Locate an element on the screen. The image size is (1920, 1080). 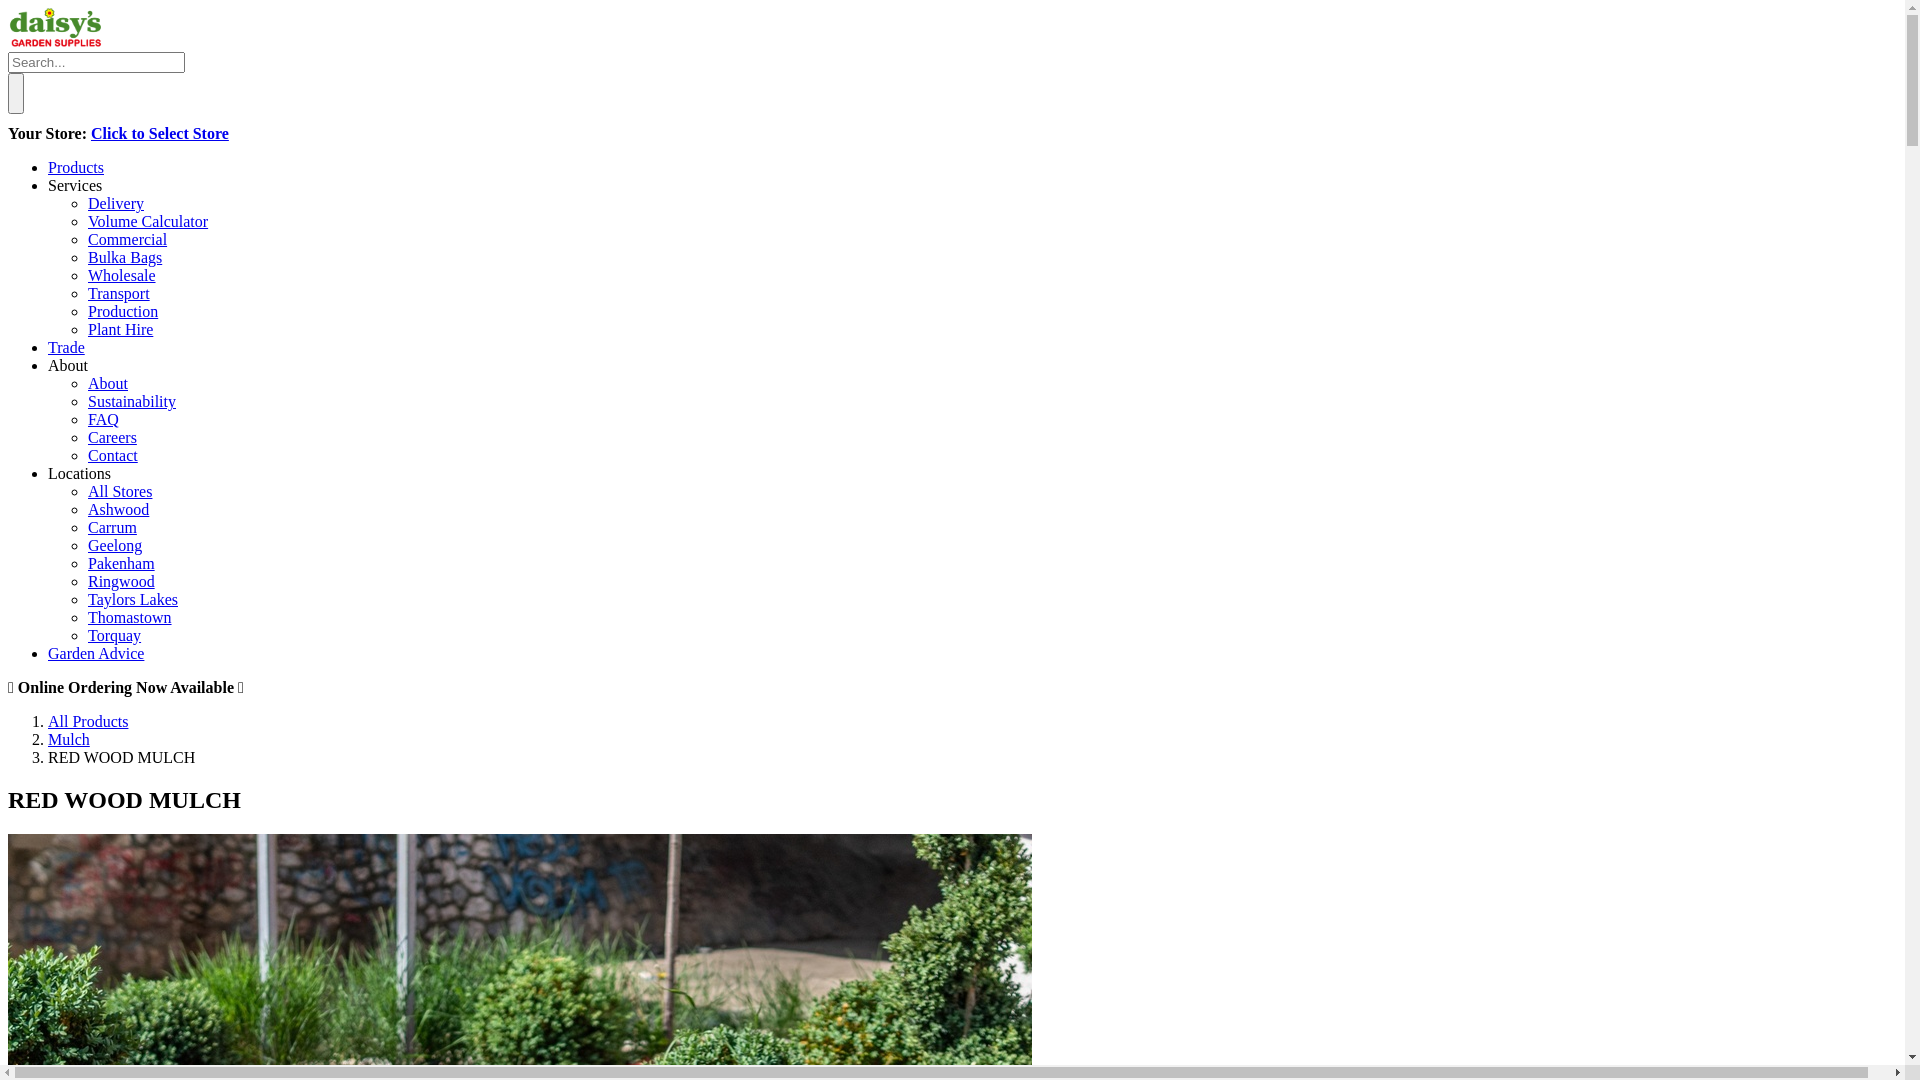
Search is located at coordinates (16, 94).